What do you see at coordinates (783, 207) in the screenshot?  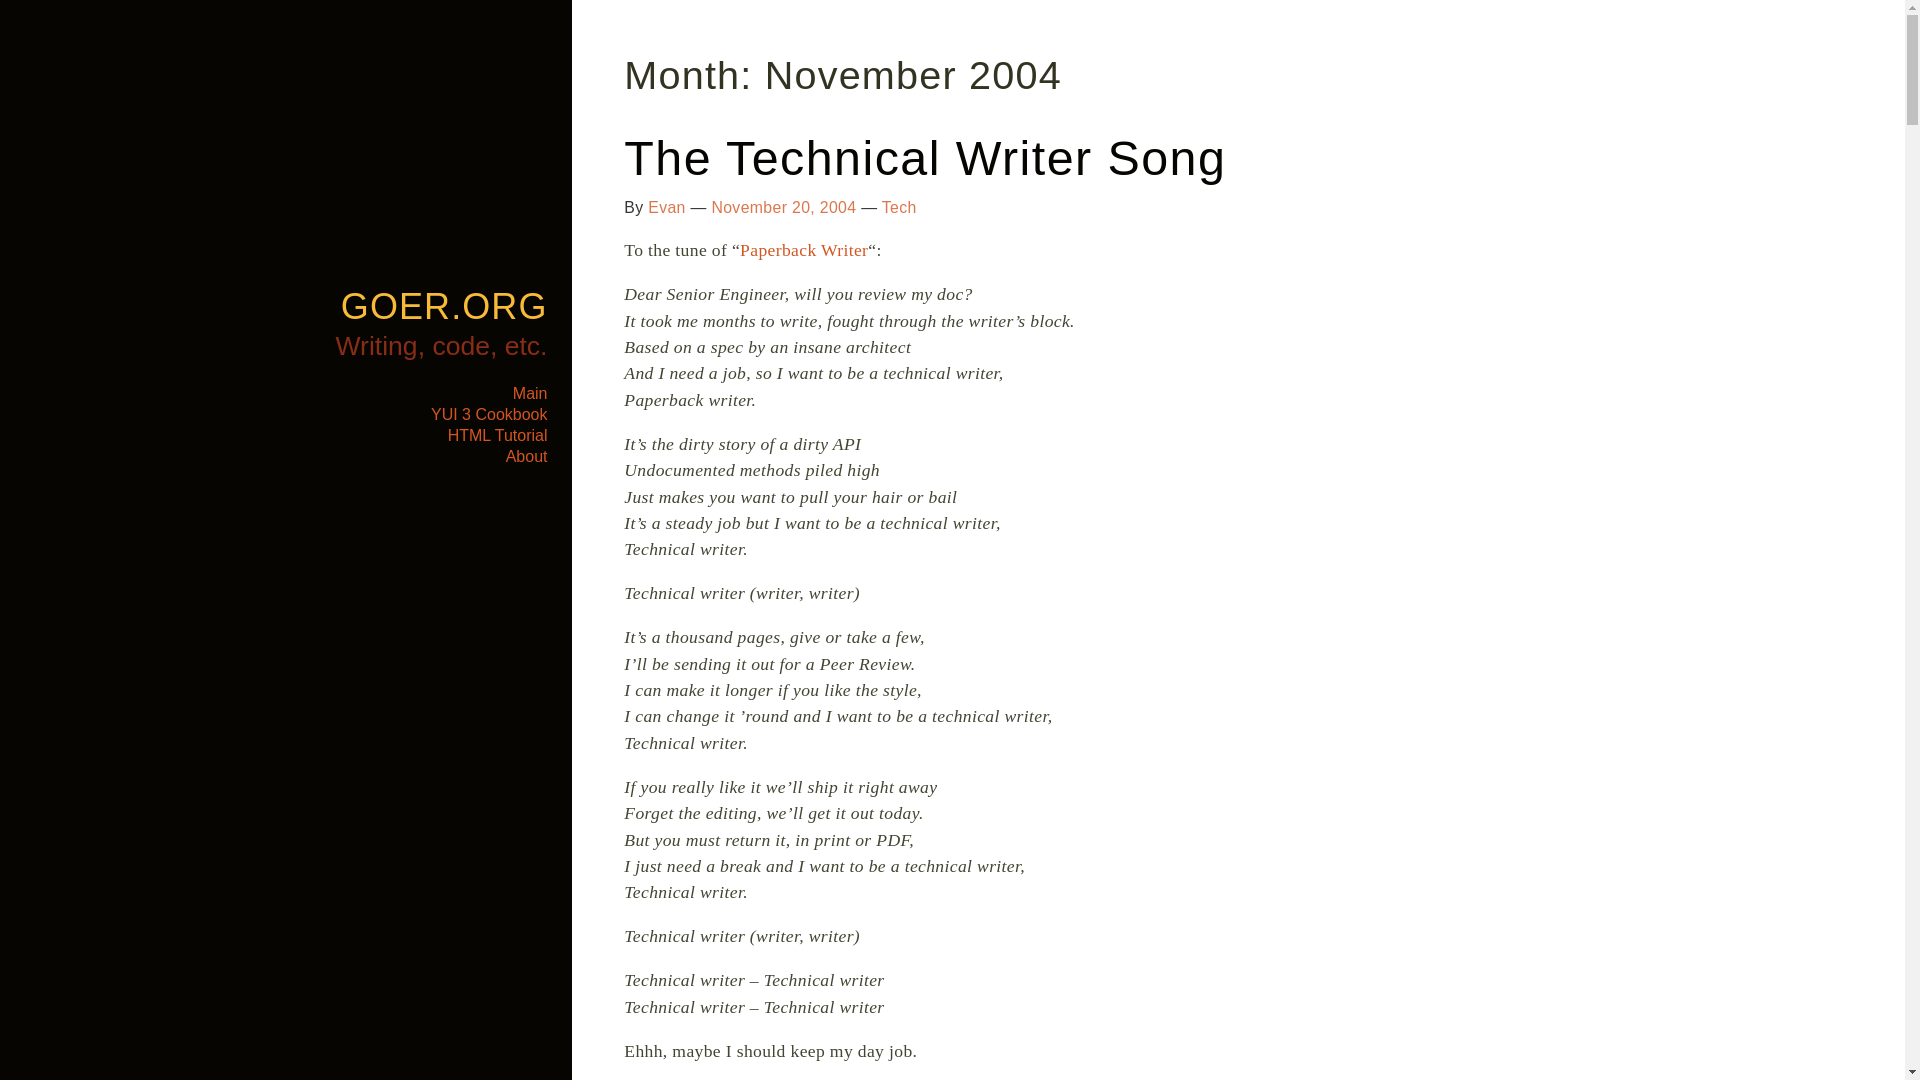 I see `November 20, 2004` at bounding box center [783, 207].